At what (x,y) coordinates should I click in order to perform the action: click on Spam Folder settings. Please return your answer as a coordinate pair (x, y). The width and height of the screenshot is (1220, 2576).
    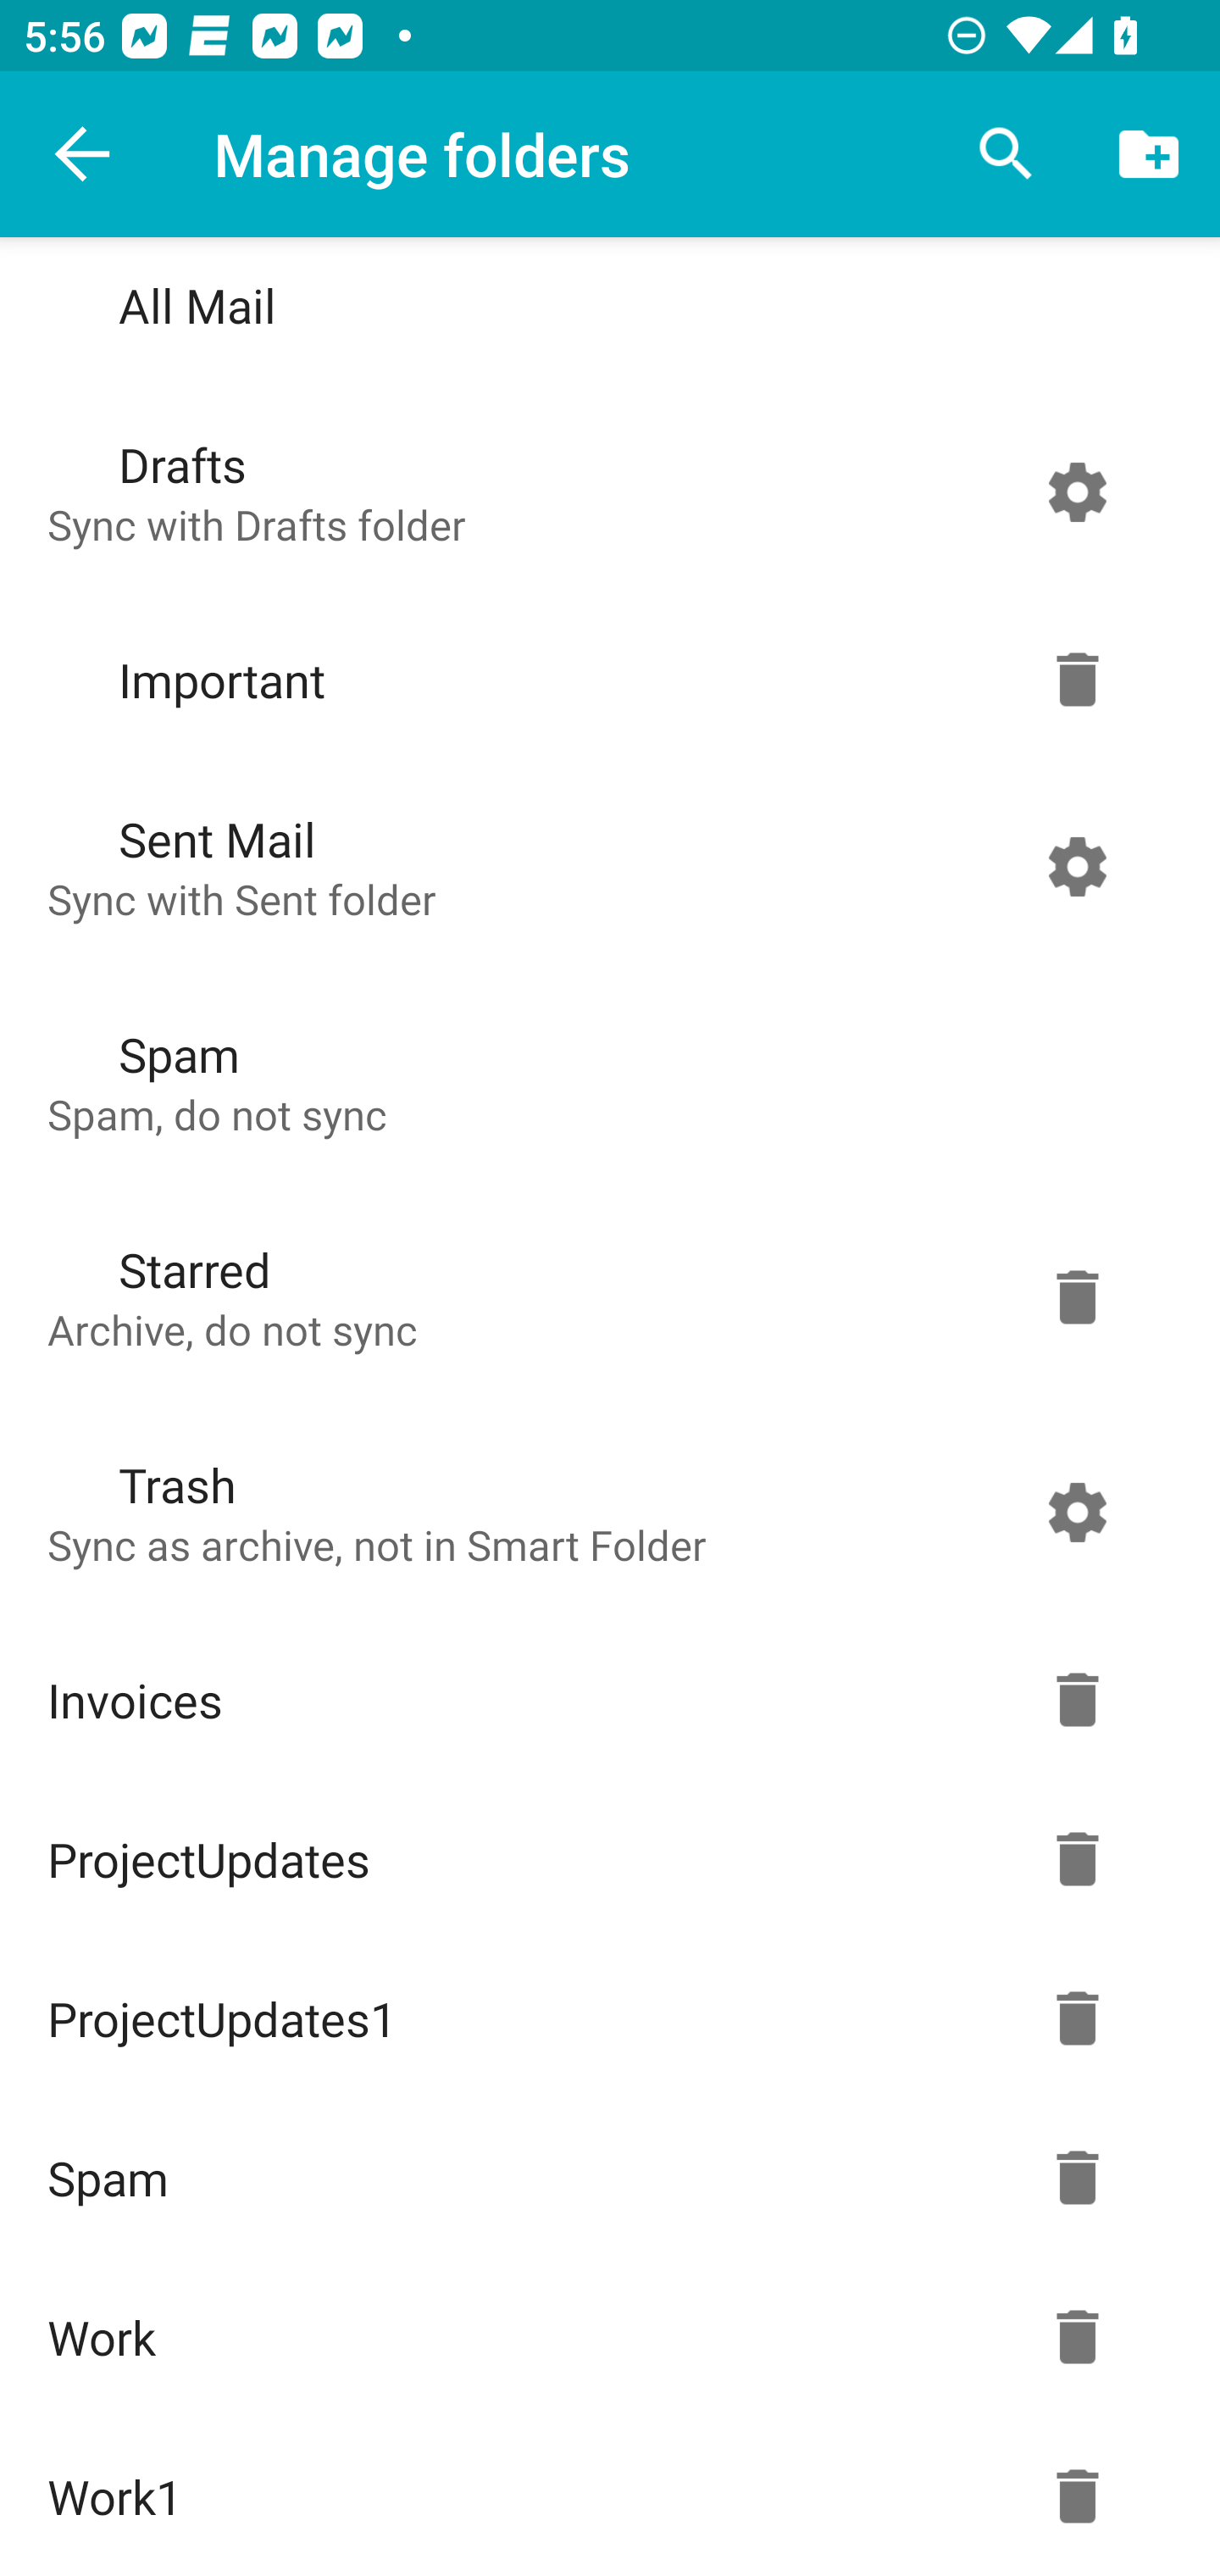
    Looking at the image, I should click on (603, 2176).